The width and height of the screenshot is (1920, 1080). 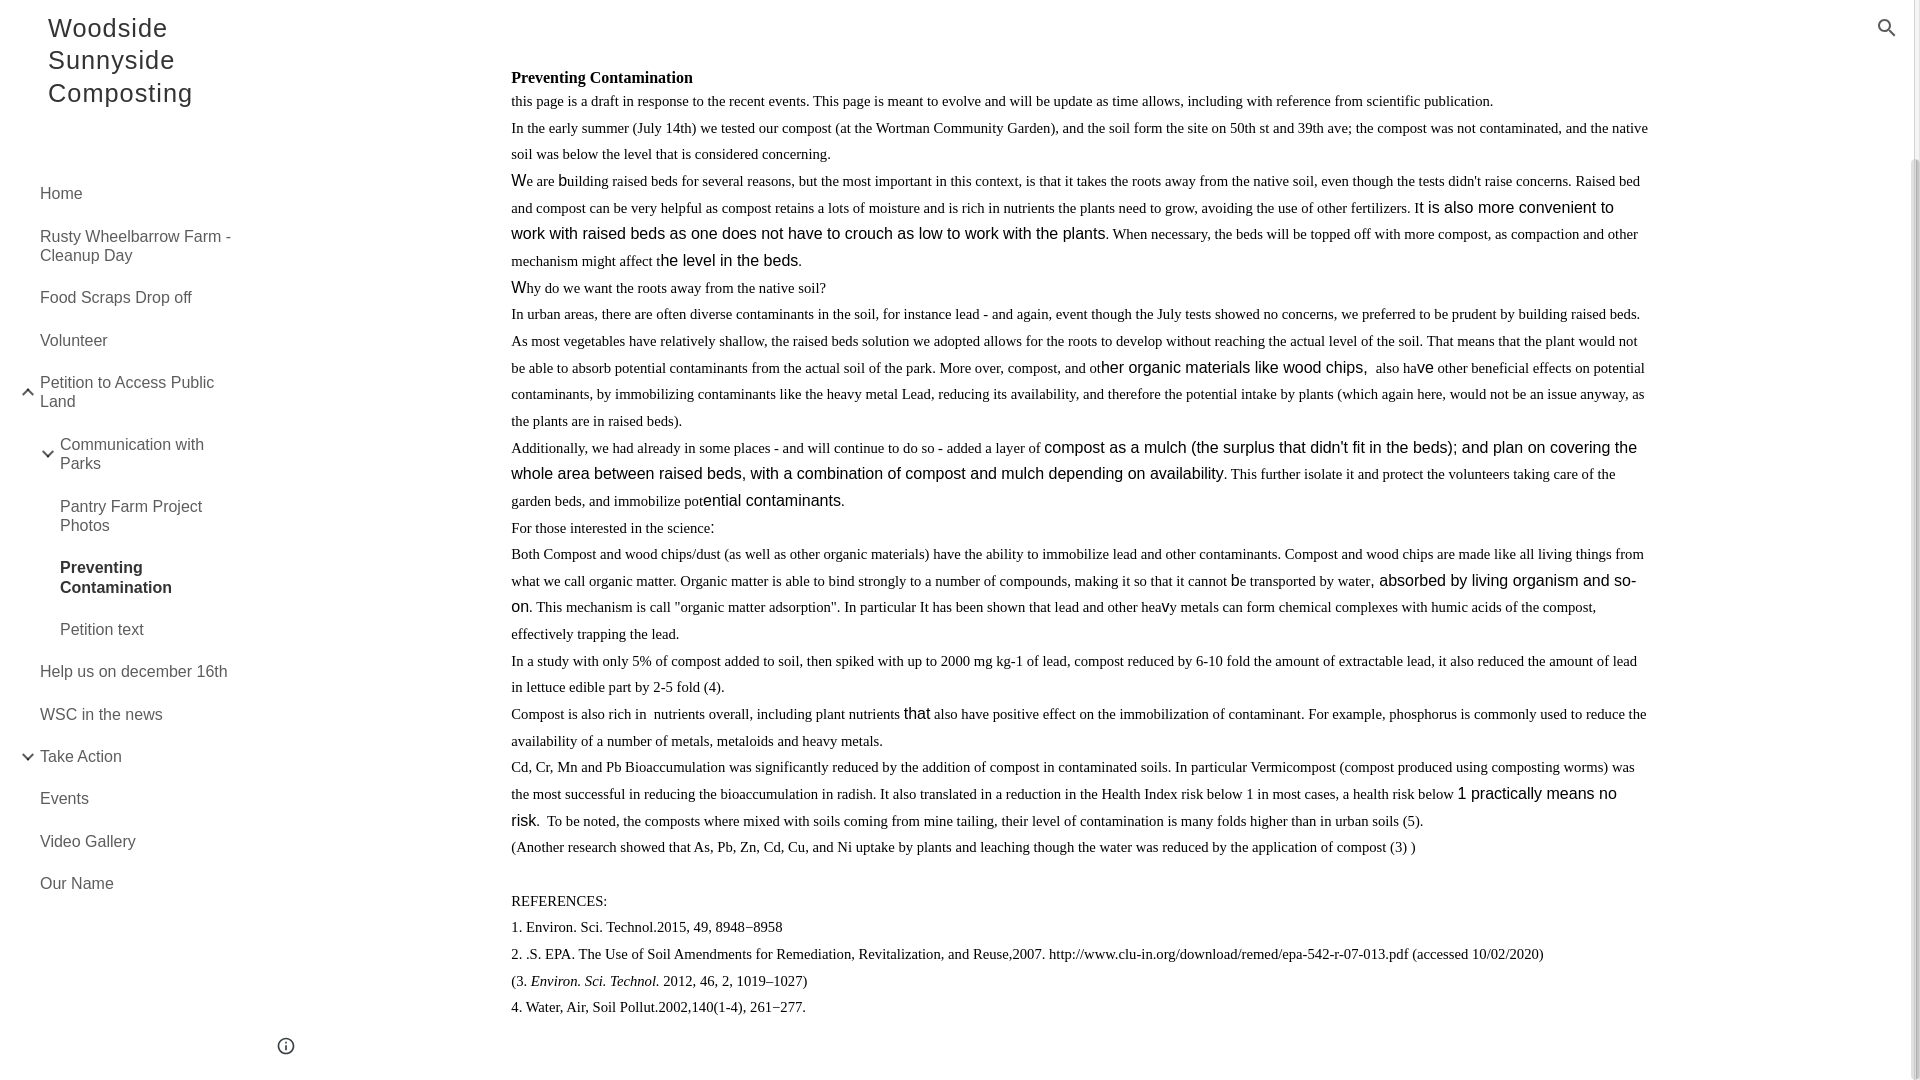 What do you see at coordinates (137, 612) in the screenshot?
I see `Events` at bounding box center [137, 612].